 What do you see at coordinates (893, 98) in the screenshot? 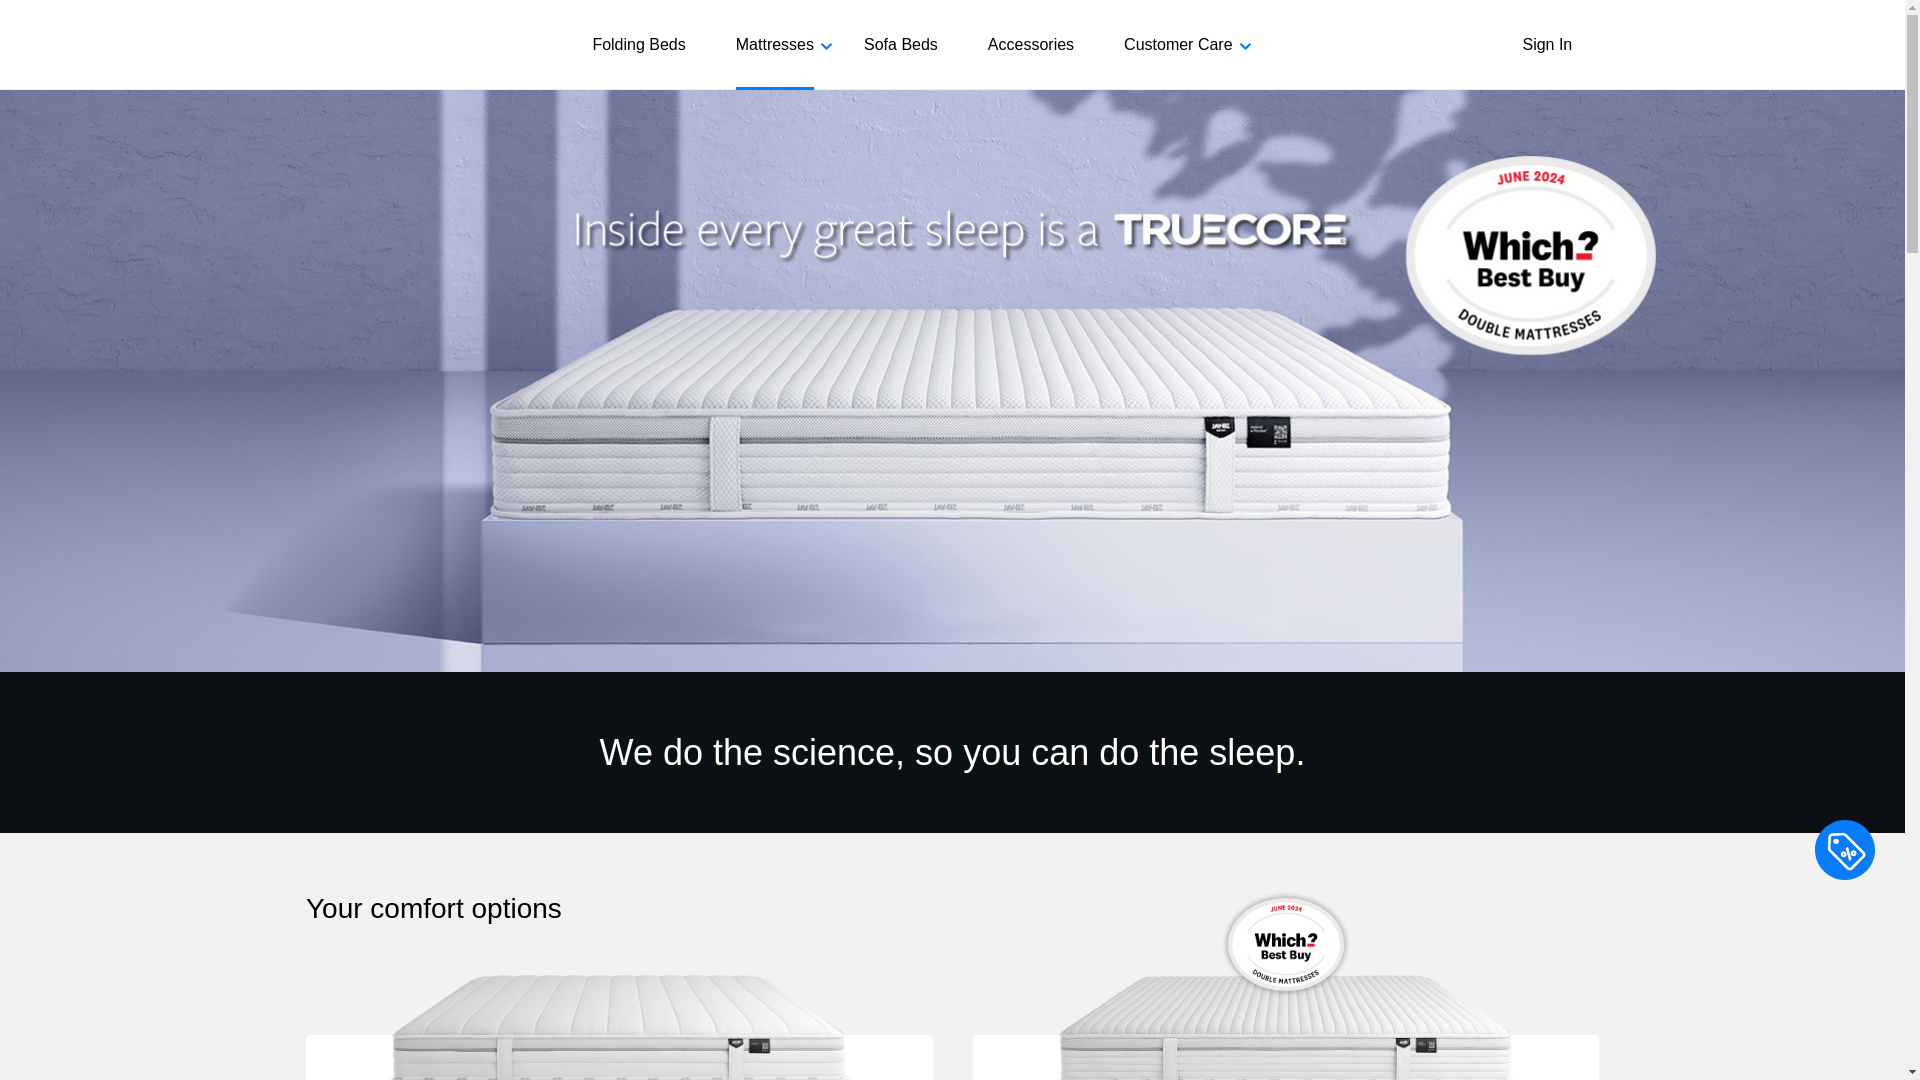
I see `Shop Truecore` at bounding box center [893, 98].